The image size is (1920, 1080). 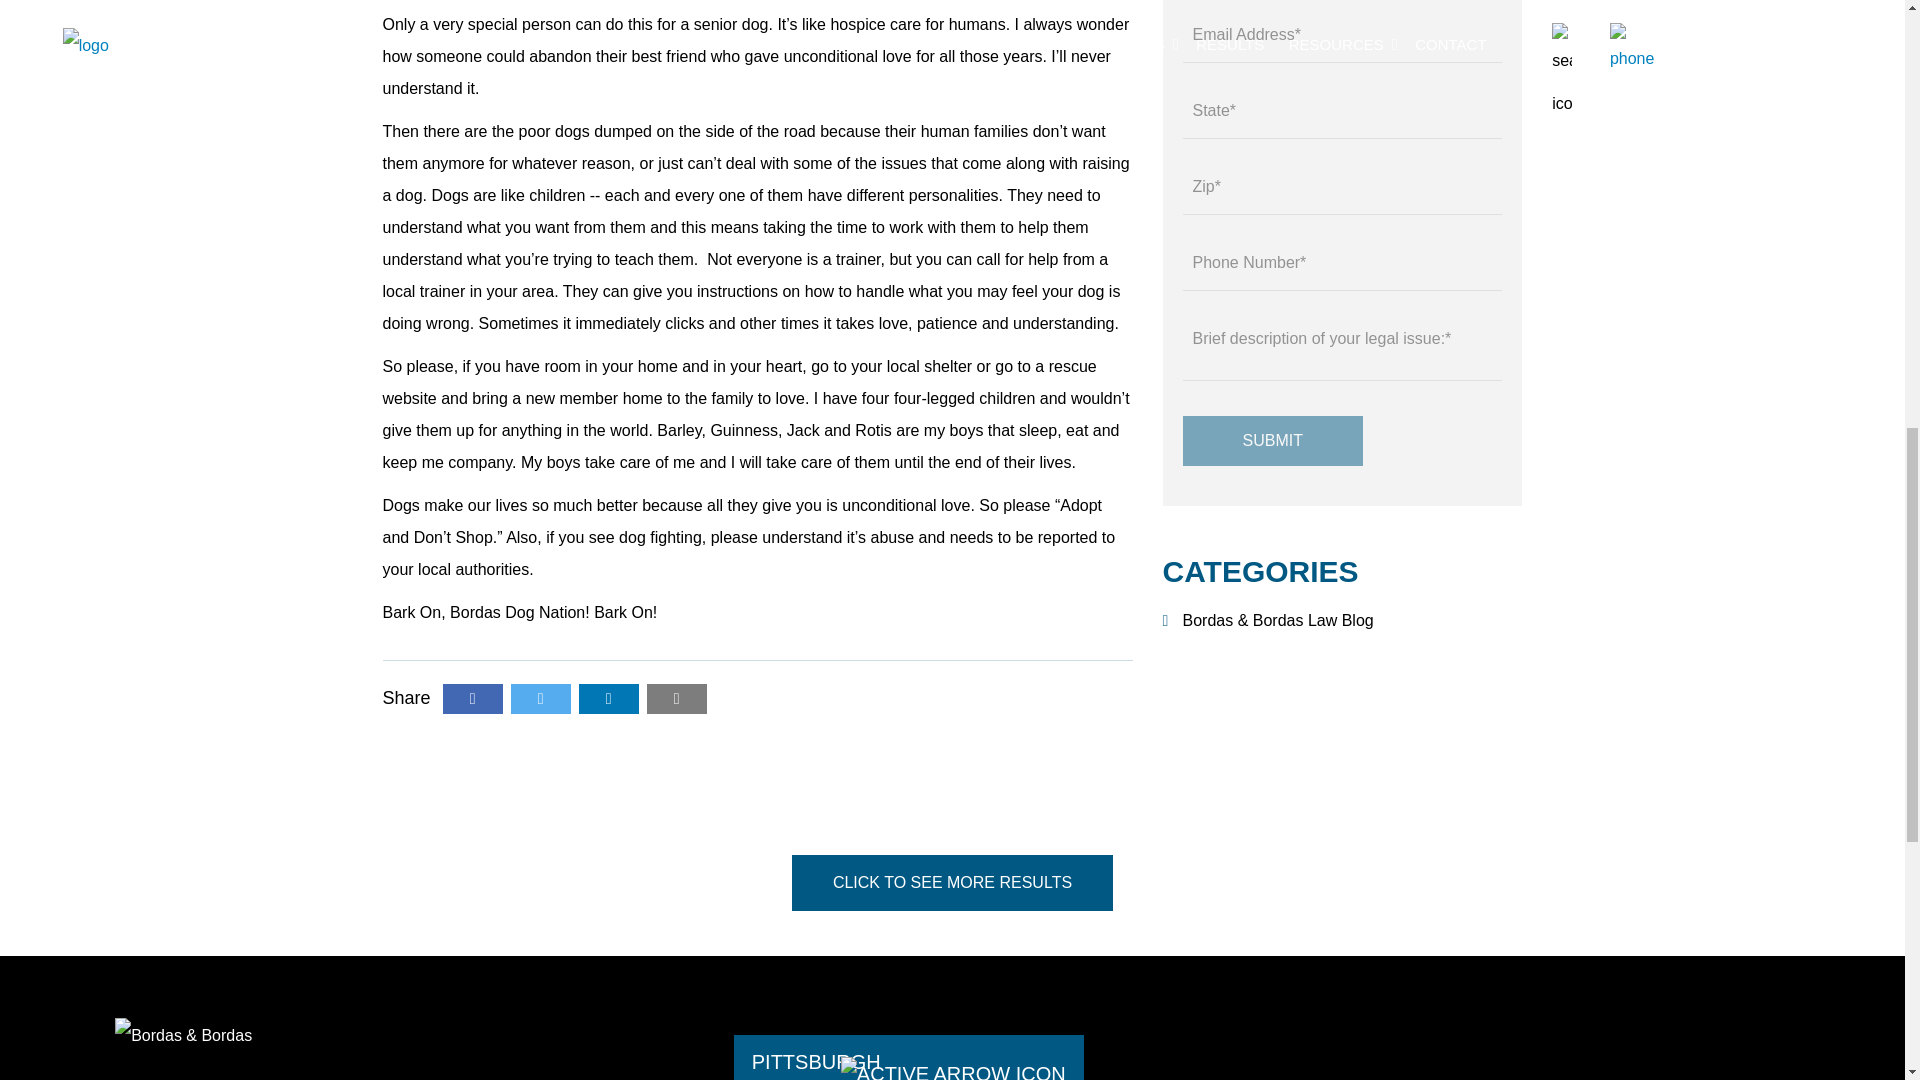 What do you see at coordinates (1272, 440) in the screenshot?
I see `Submit` at bounding box center [1272, 440].